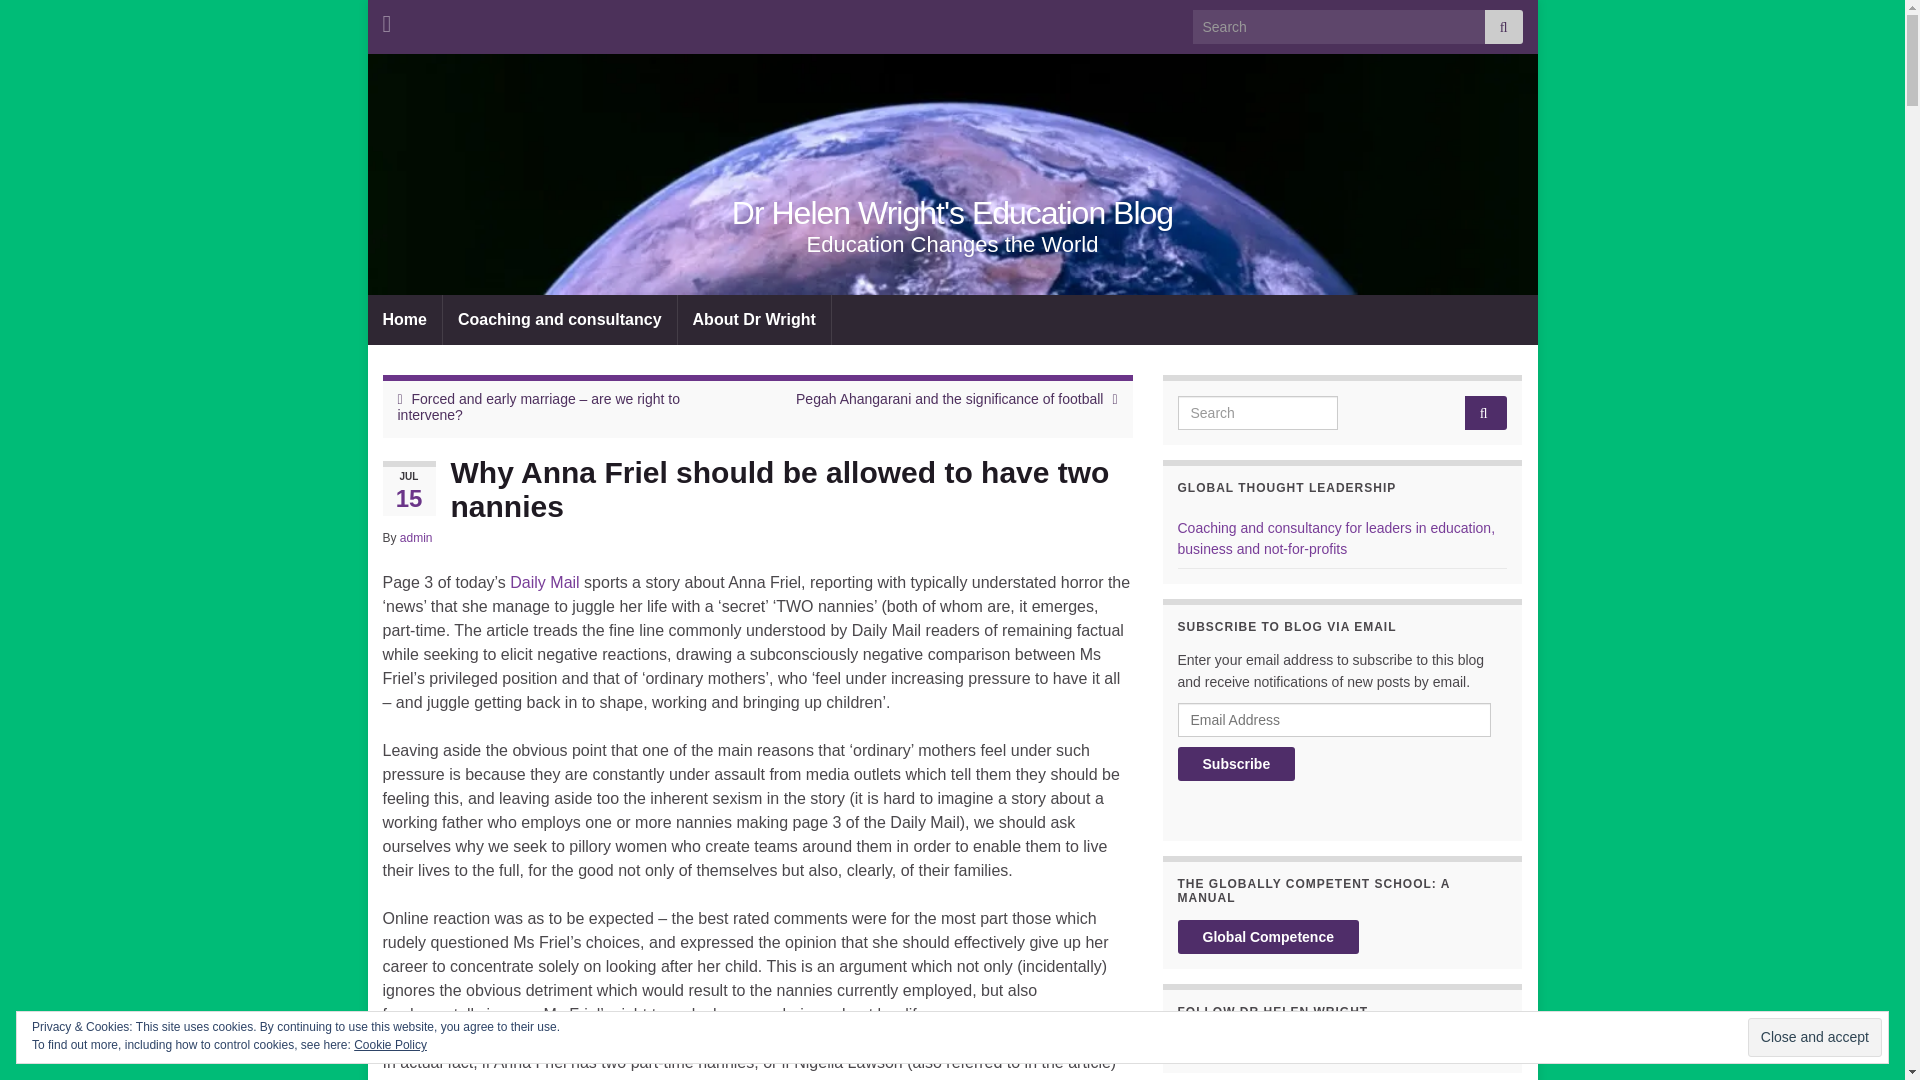 Image resolution: width=1920 pixels, height=1080 pixels. What do you see at coordinates (952, 213) in the screenshot?
I see `Go back to the front page` at bounding box center [952, 213].